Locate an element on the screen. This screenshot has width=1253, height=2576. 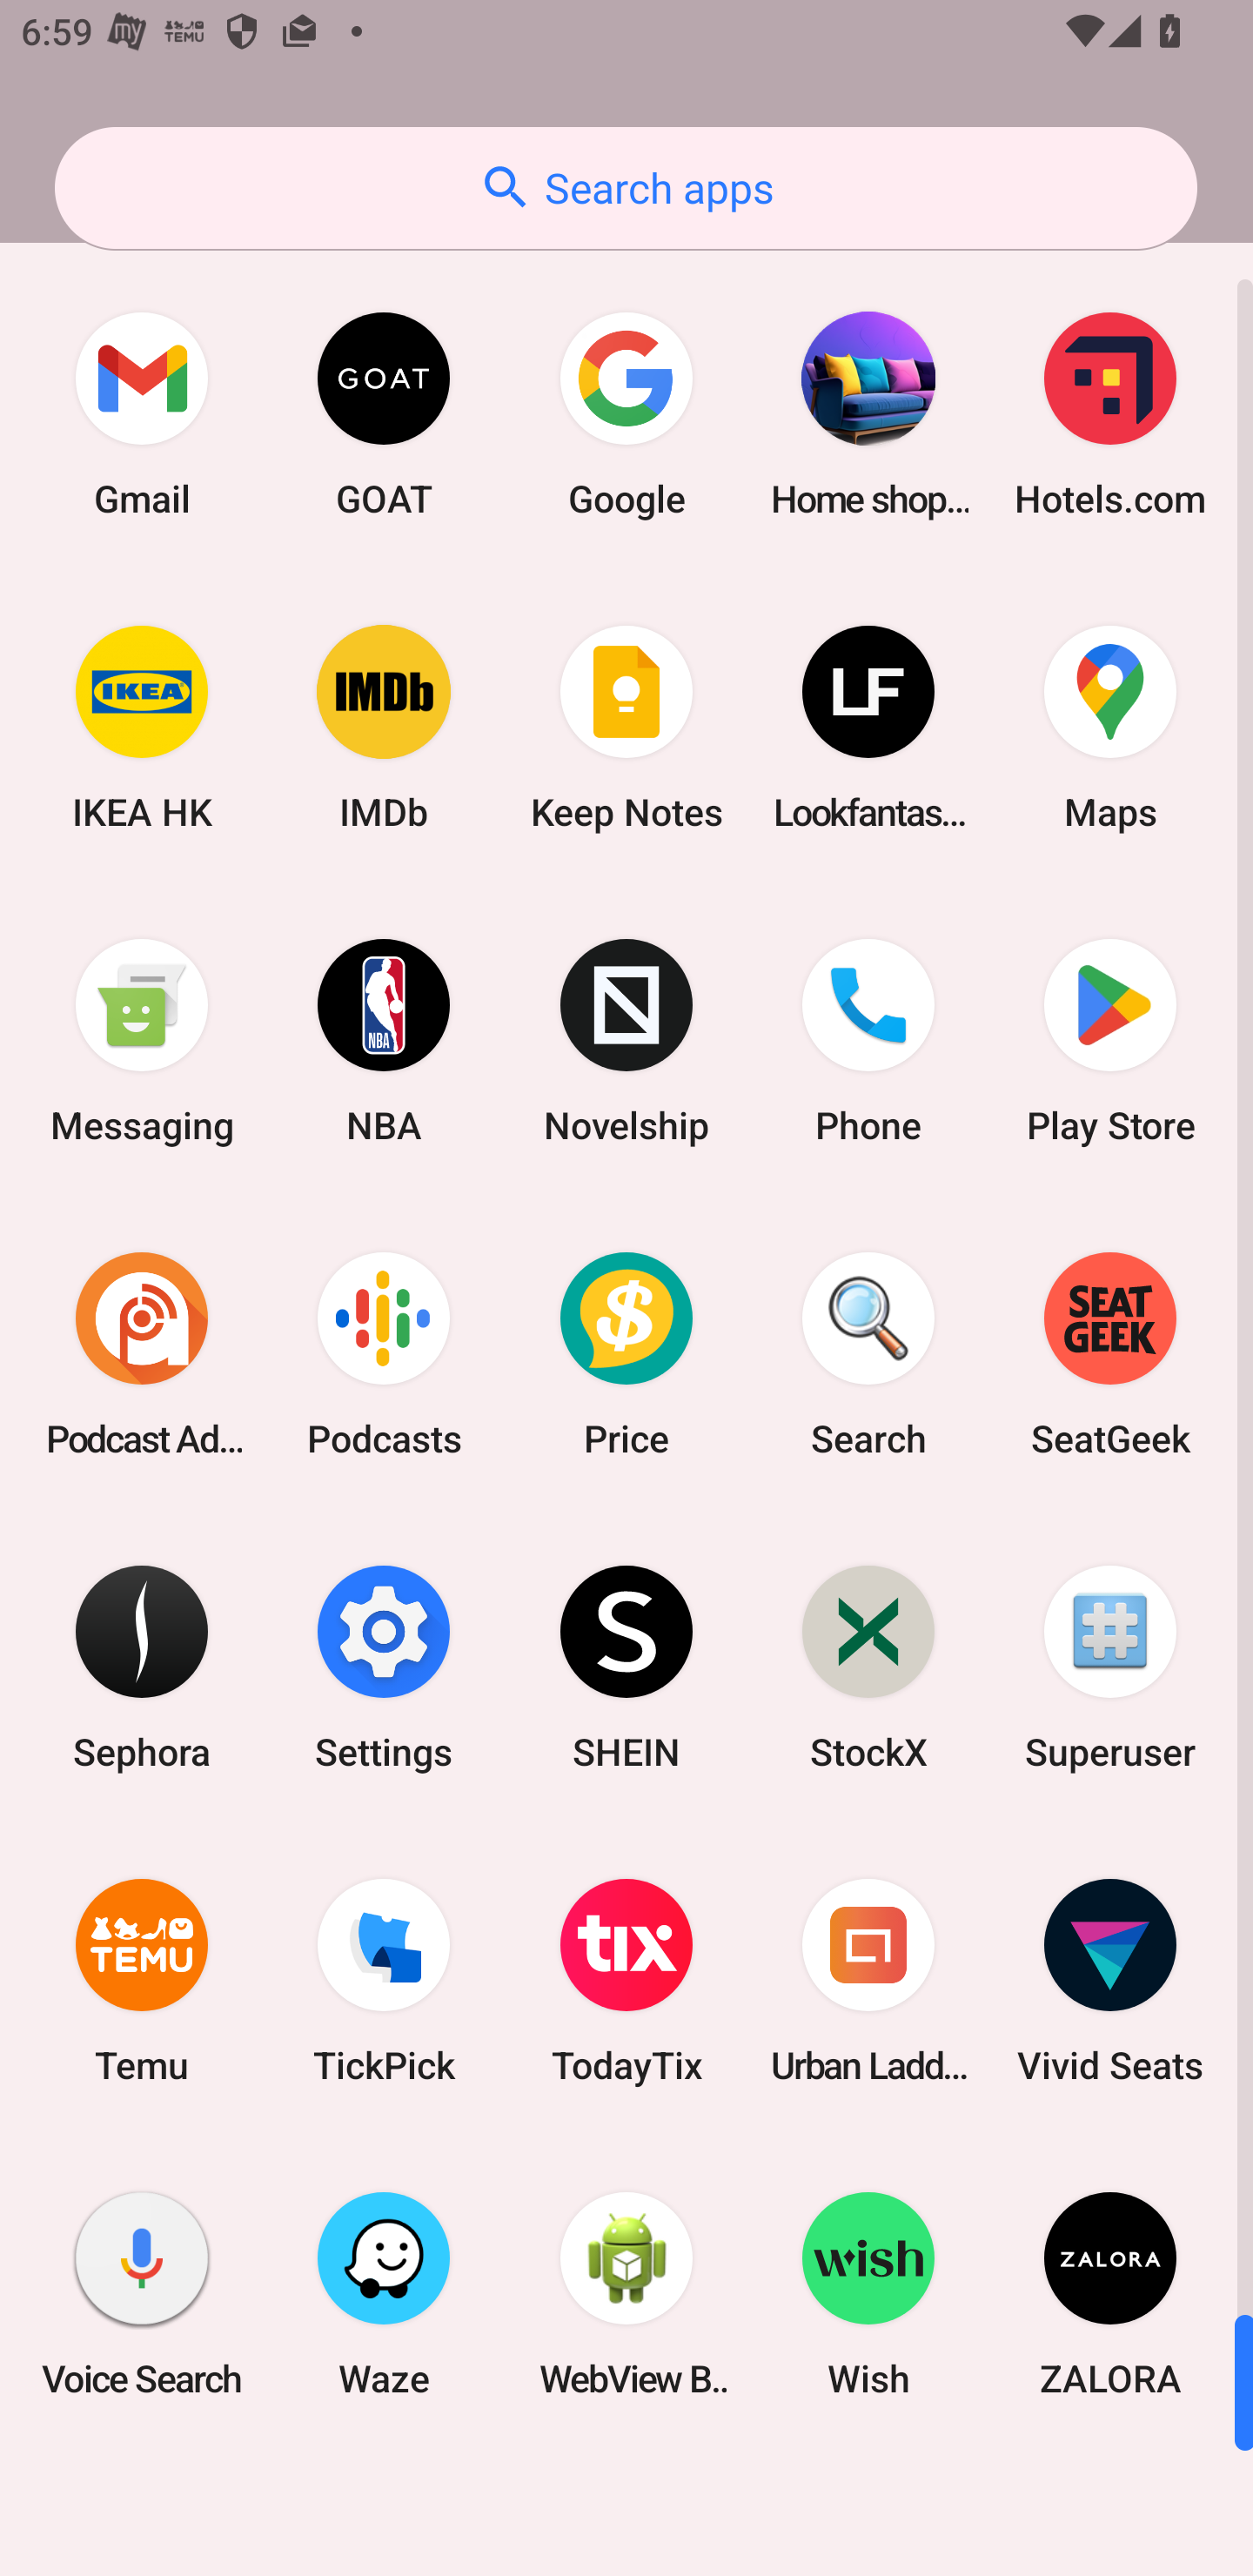
Sephora is located at coordinates (142, 1666).